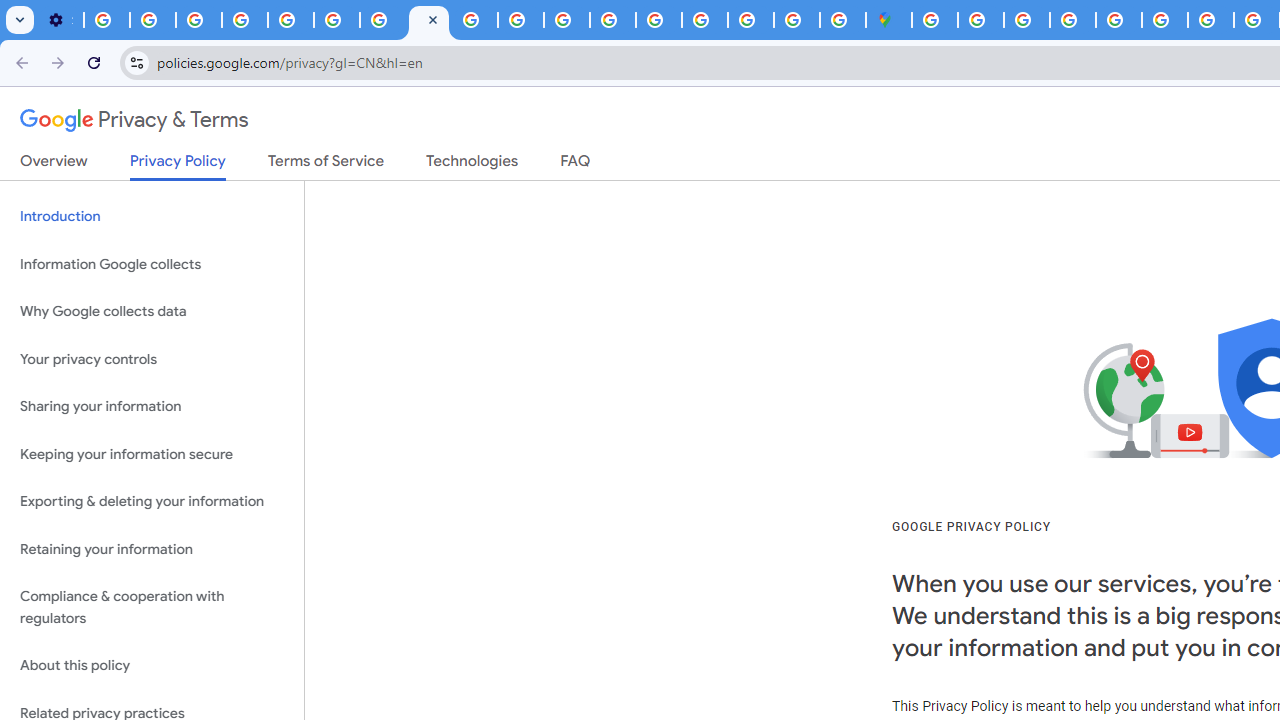 The width and height of the screenshot is (1280, 720). What do you see at coordinates (152, 312) in the screenshot?
I see `Why Google collects data` at bounding box center [152, 312].